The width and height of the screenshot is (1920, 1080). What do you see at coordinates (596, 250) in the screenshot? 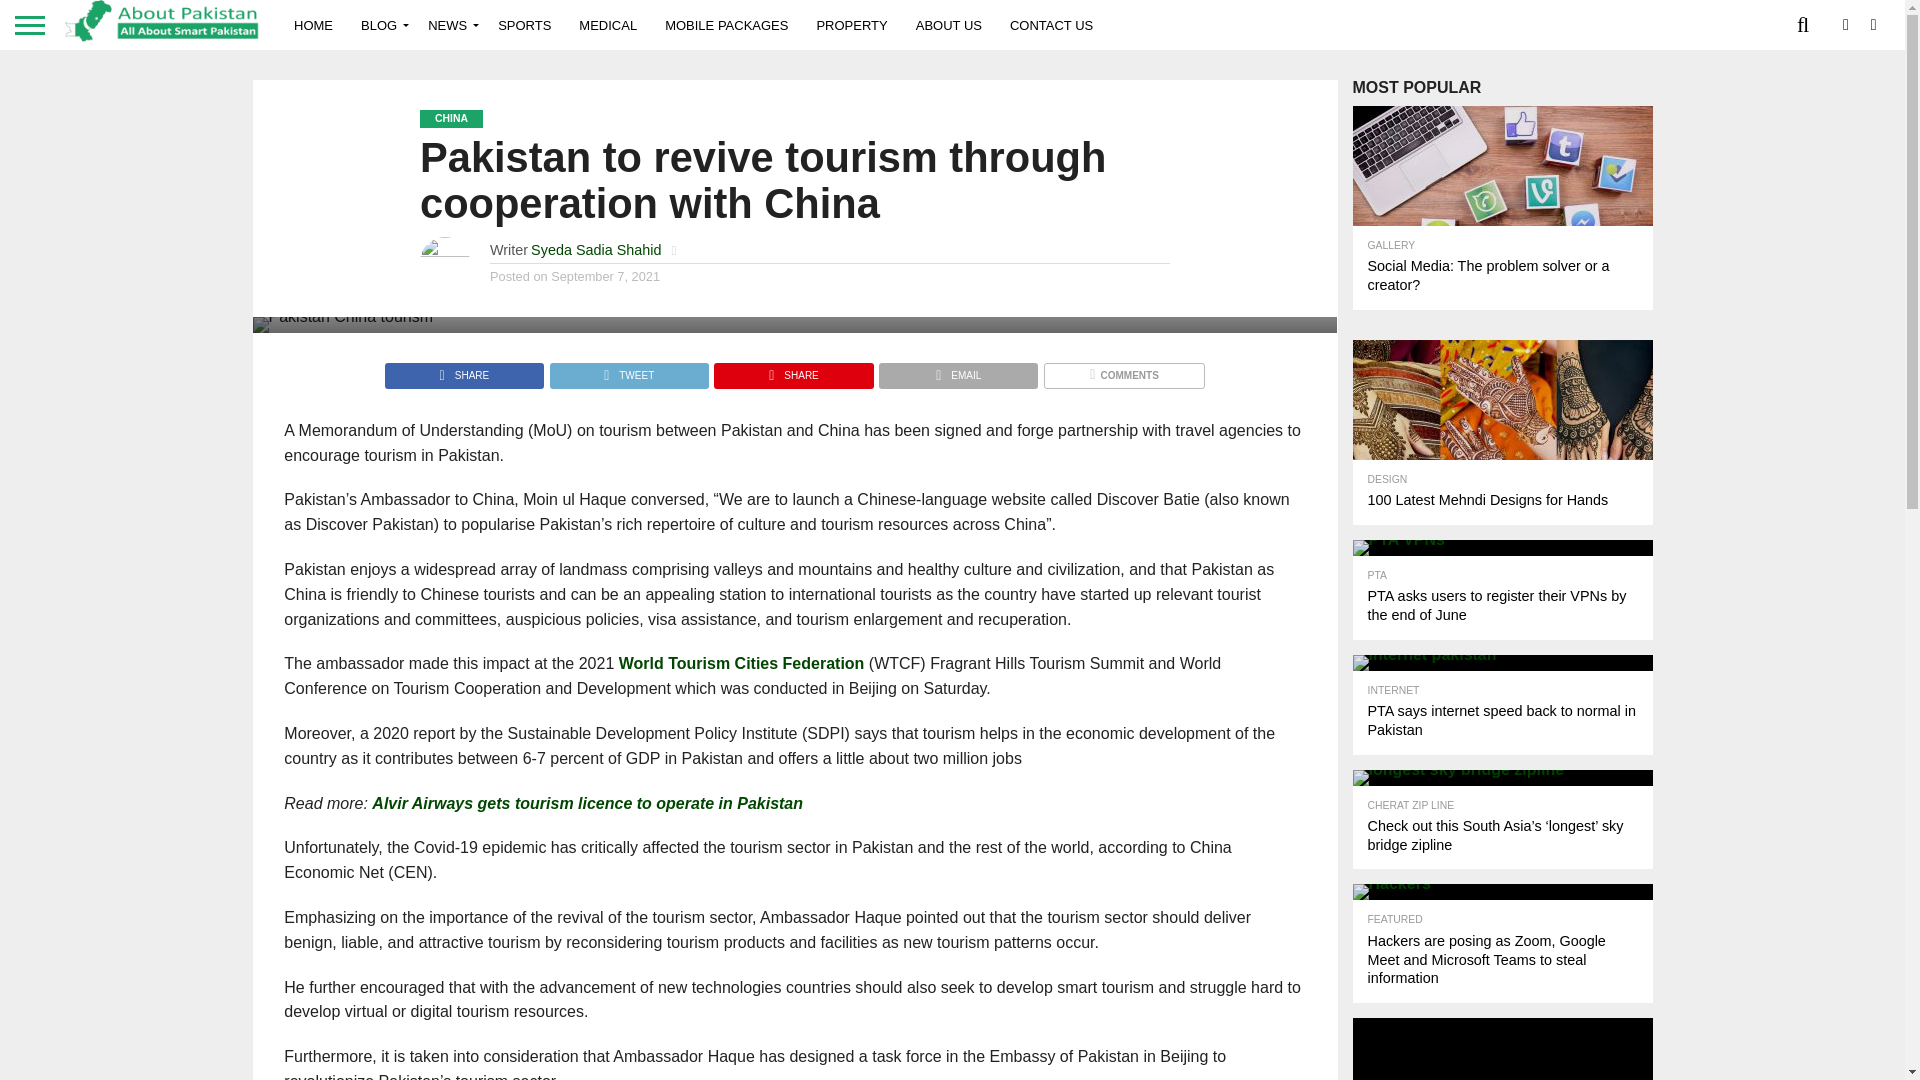
I see `Posts by Syeda Sadia Shahid` at bounding box center [596, 250].